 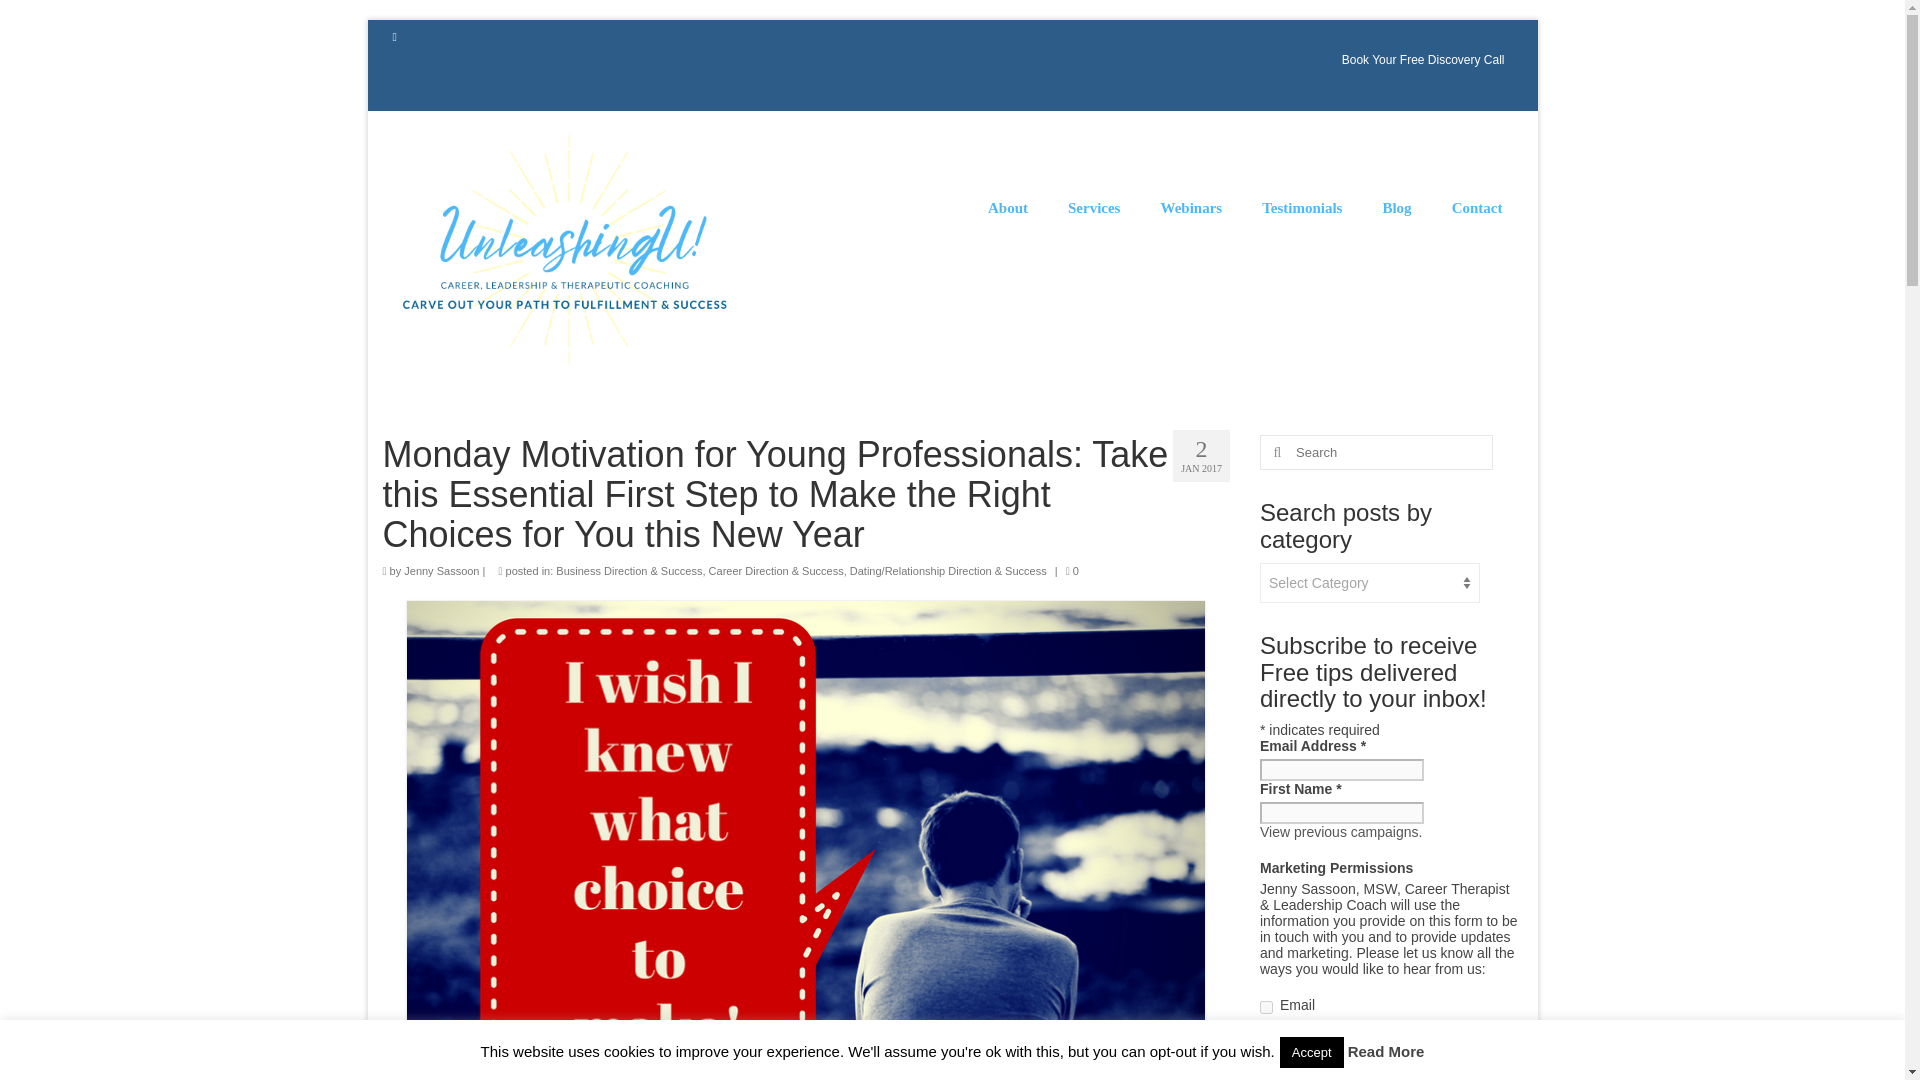 What do you see at coordinates (1477, 208) in the screenshot?
I see `Contact` at bounding box center [1477, 208].